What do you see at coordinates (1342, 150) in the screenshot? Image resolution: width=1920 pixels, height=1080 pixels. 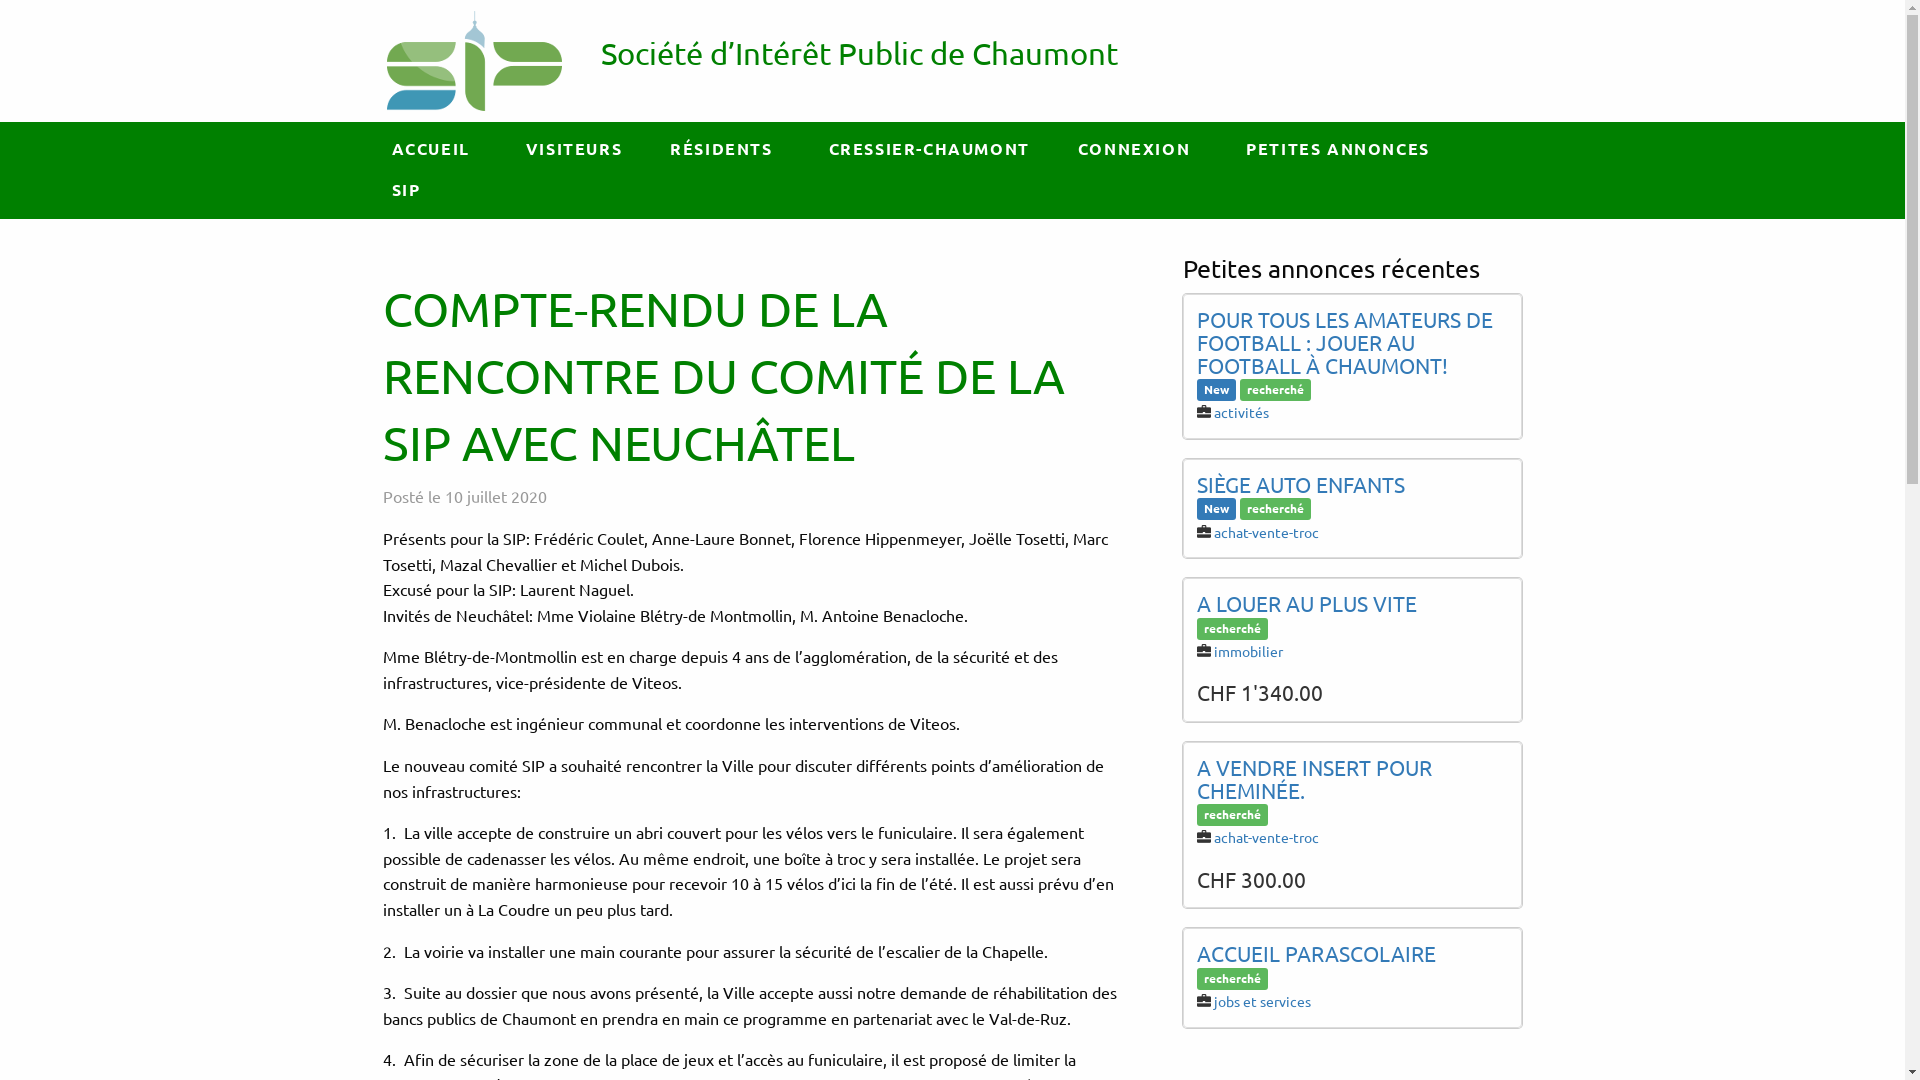 I see `PETITES ANNONCES` at bounding box center [1342, 150].